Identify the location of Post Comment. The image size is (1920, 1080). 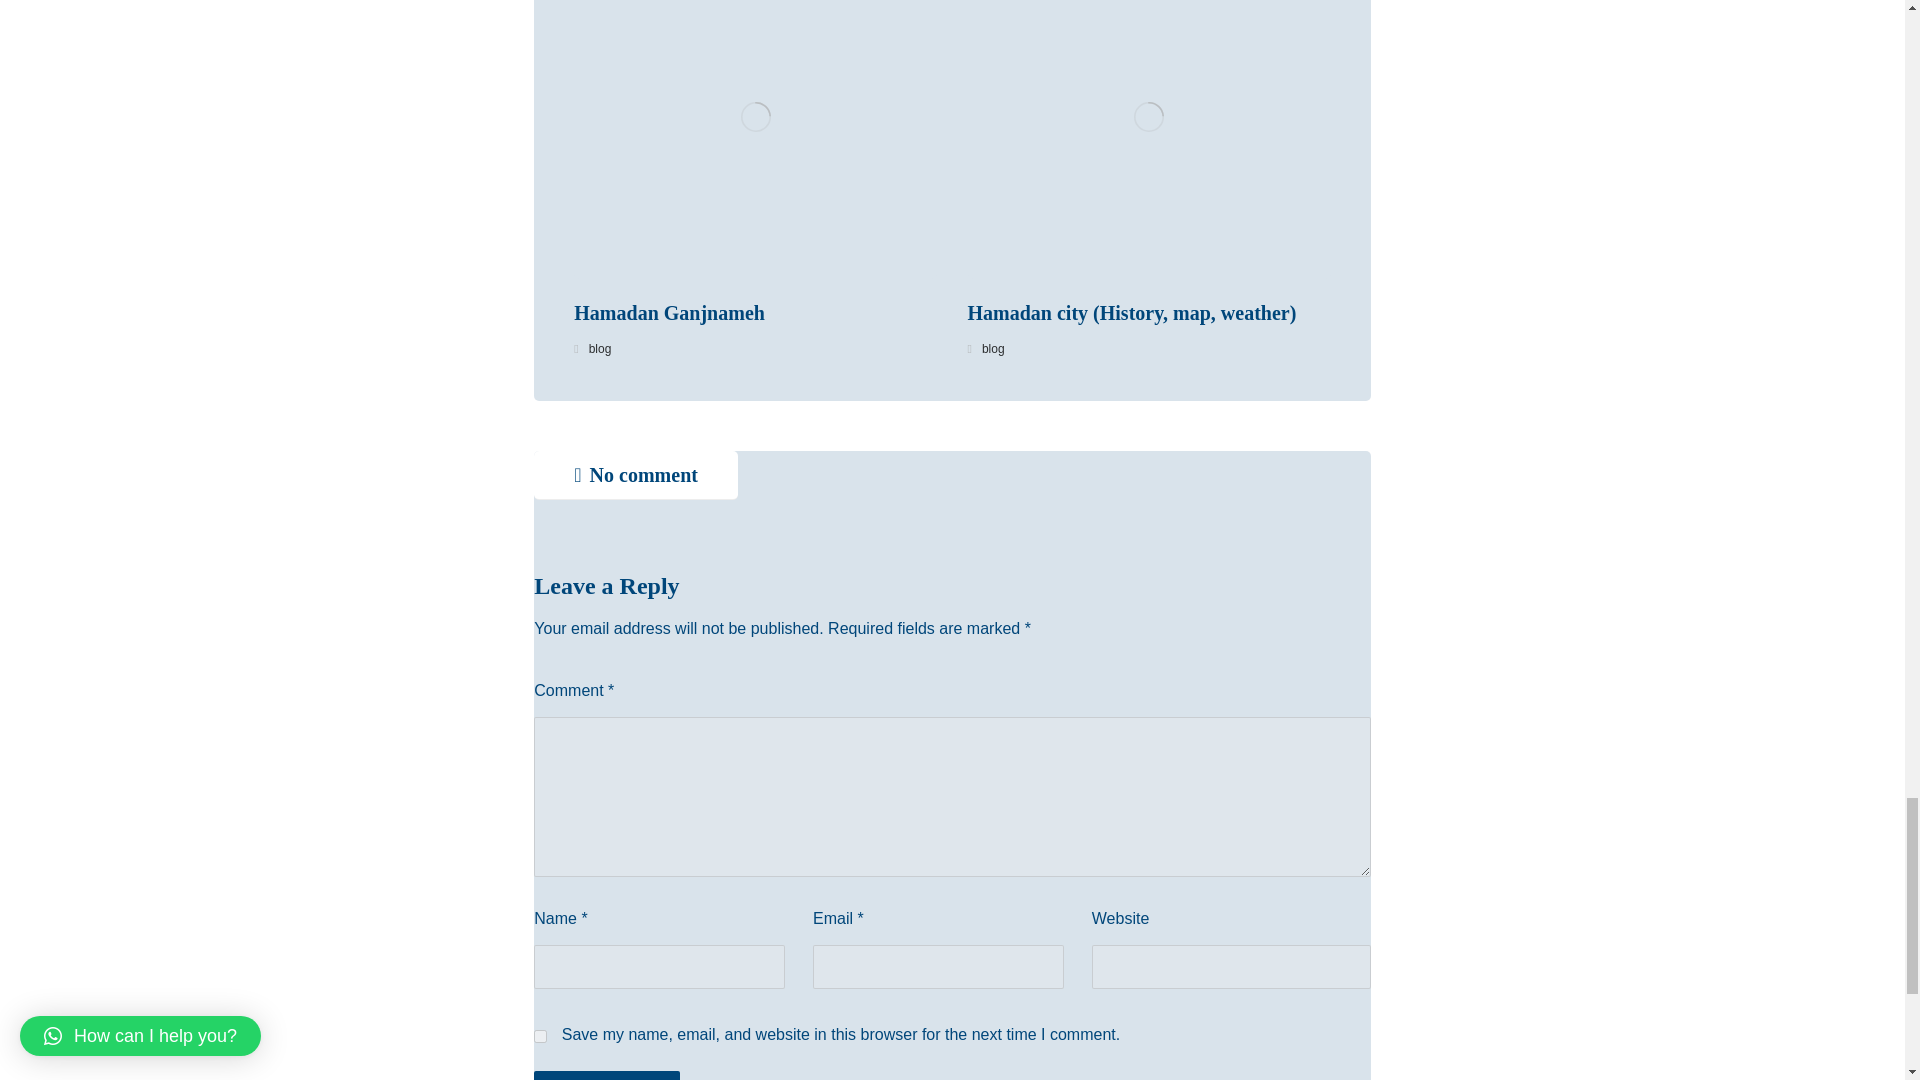
(606, 1076).